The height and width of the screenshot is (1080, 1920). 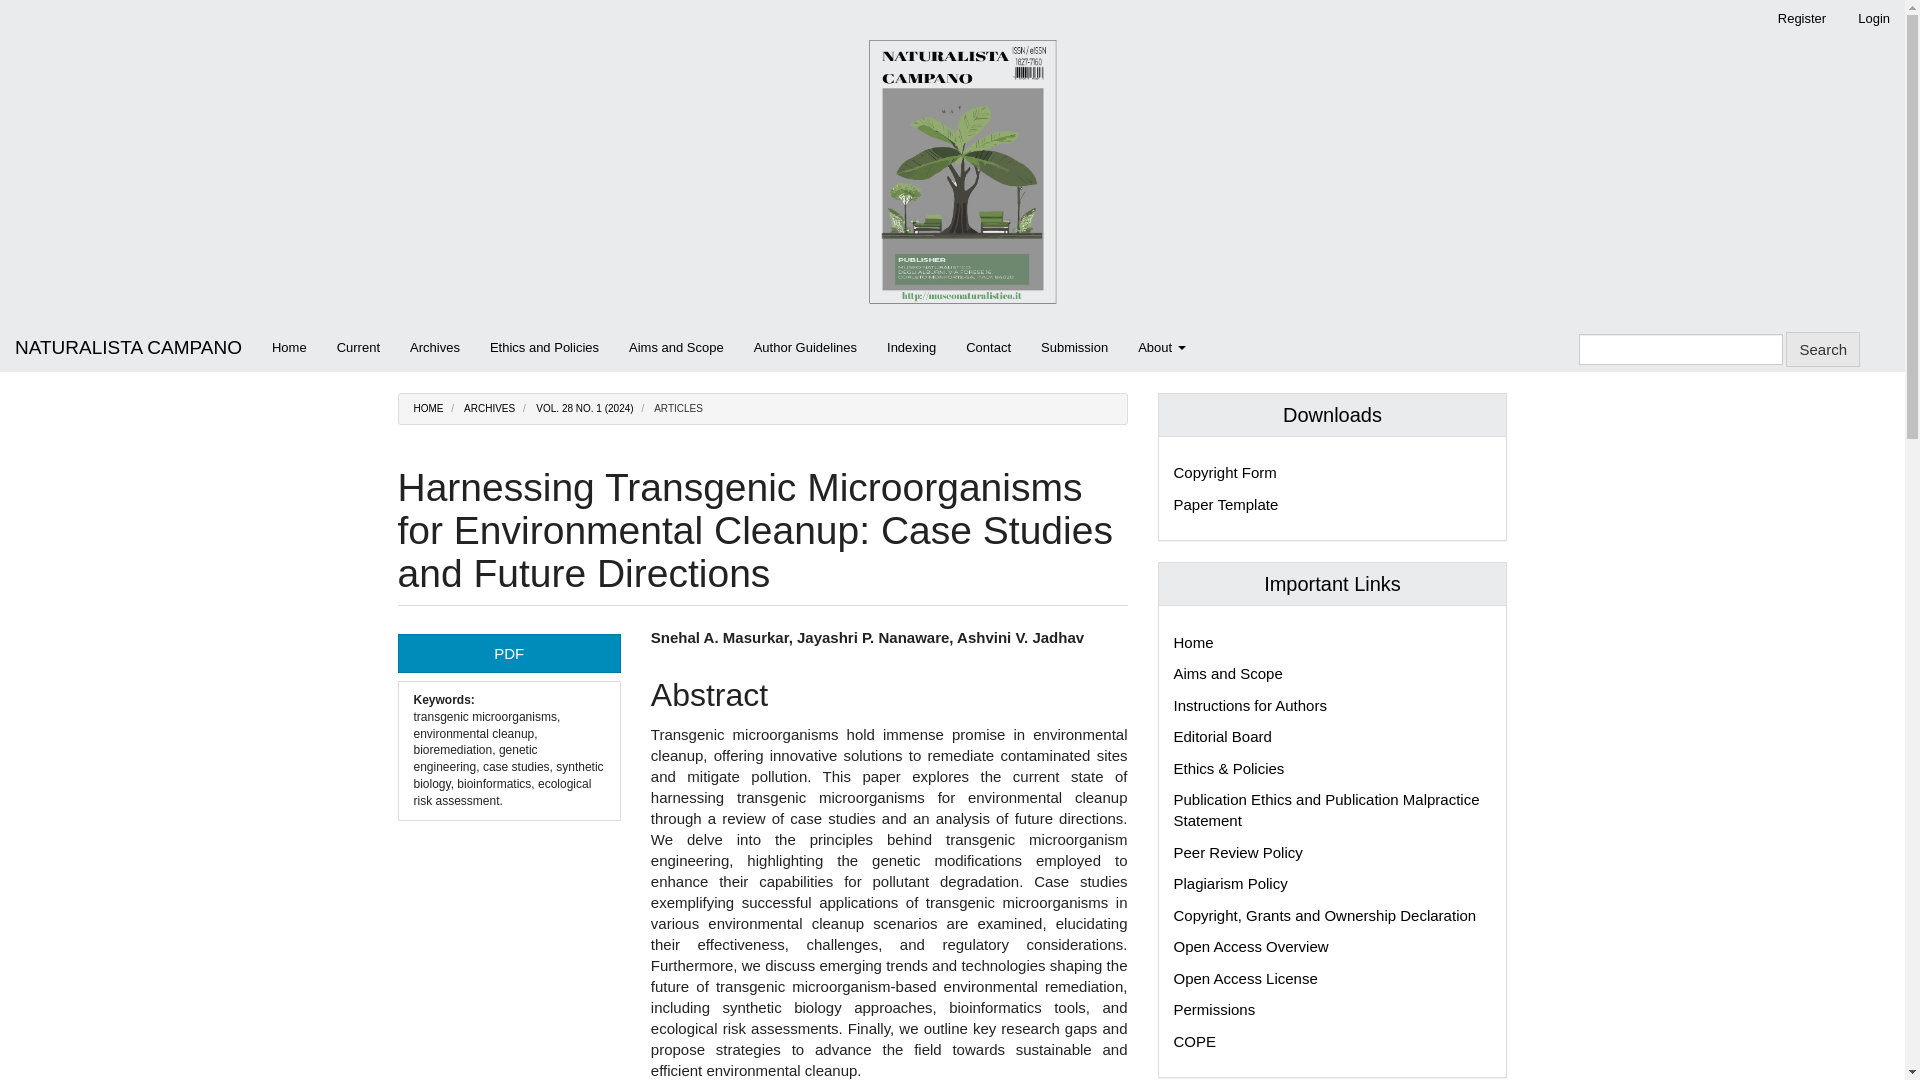 What do you see at coordinates (508, 652) in the screenshot?
I see `PDF` at bounding box center [508, 652].